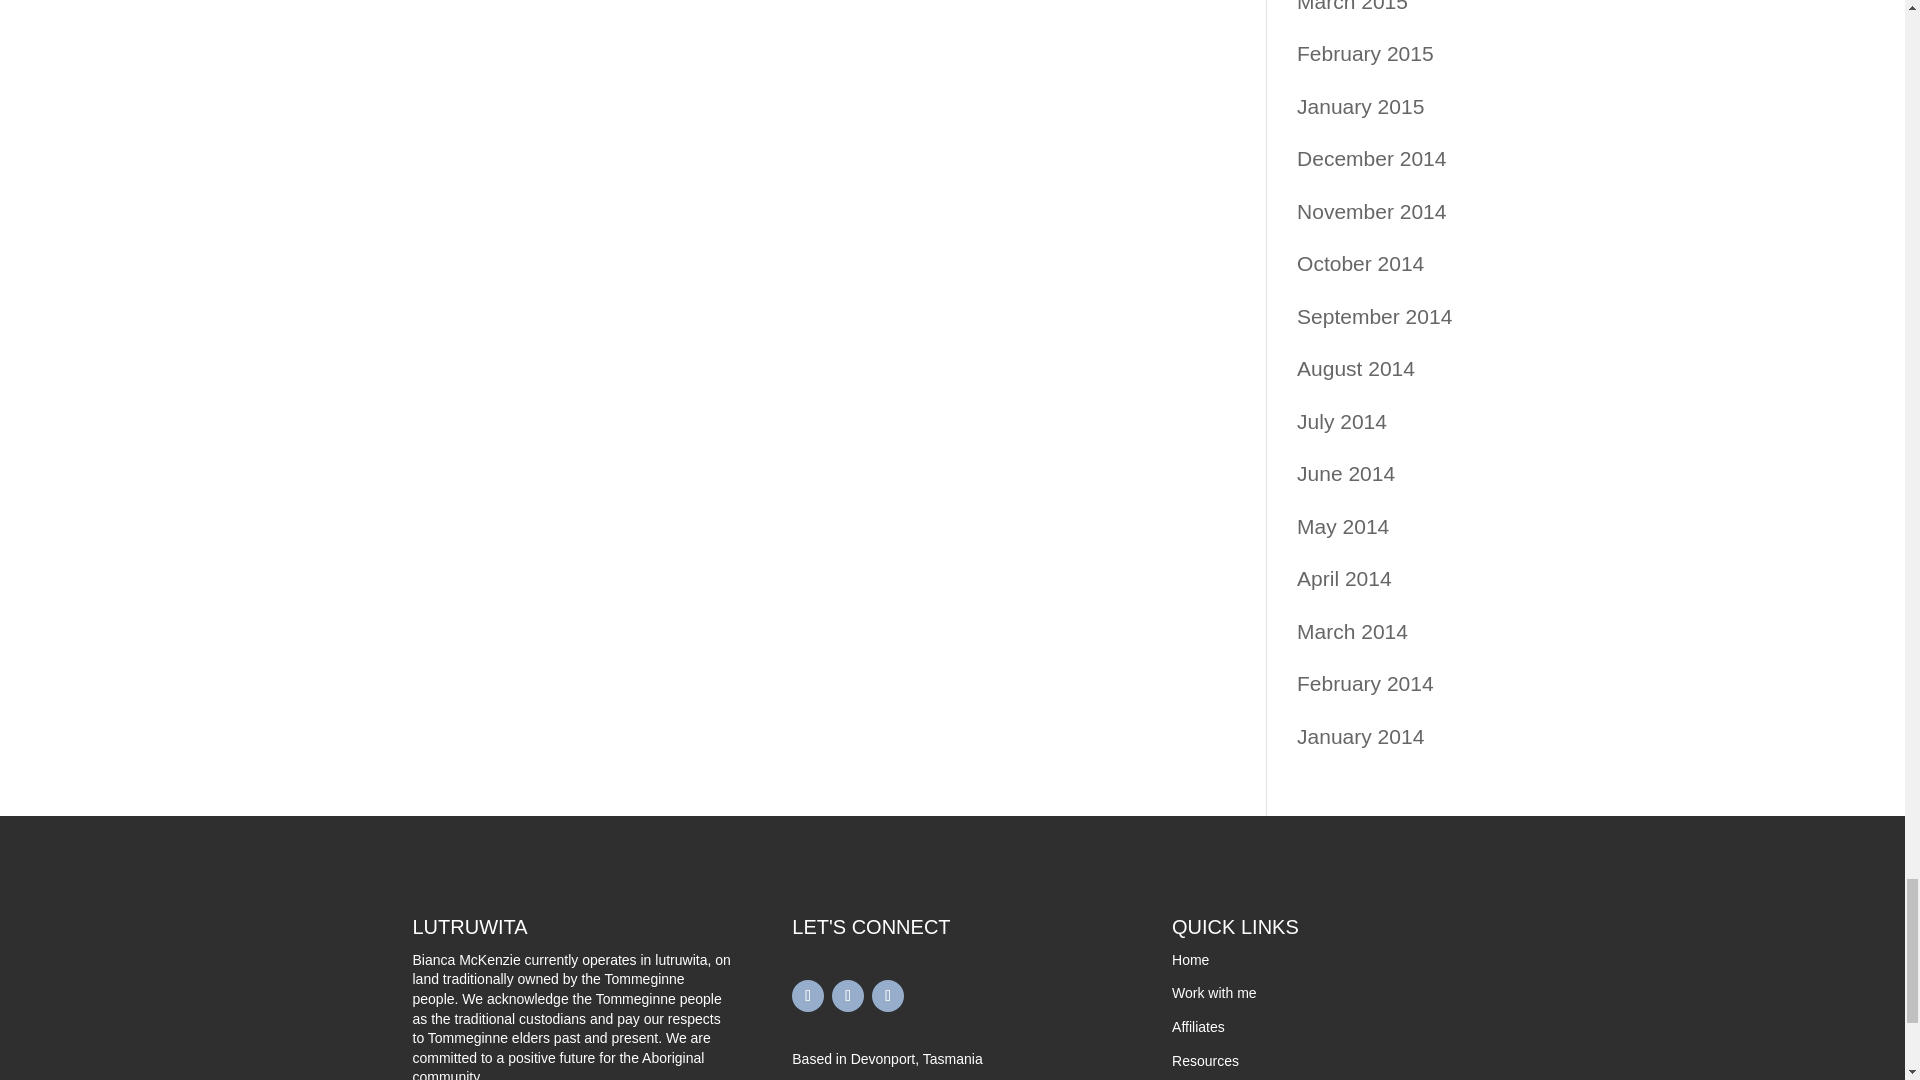 This screenshot has width=1920, height=1080. I want to click on Follow on Facebook, so click(807, 995).